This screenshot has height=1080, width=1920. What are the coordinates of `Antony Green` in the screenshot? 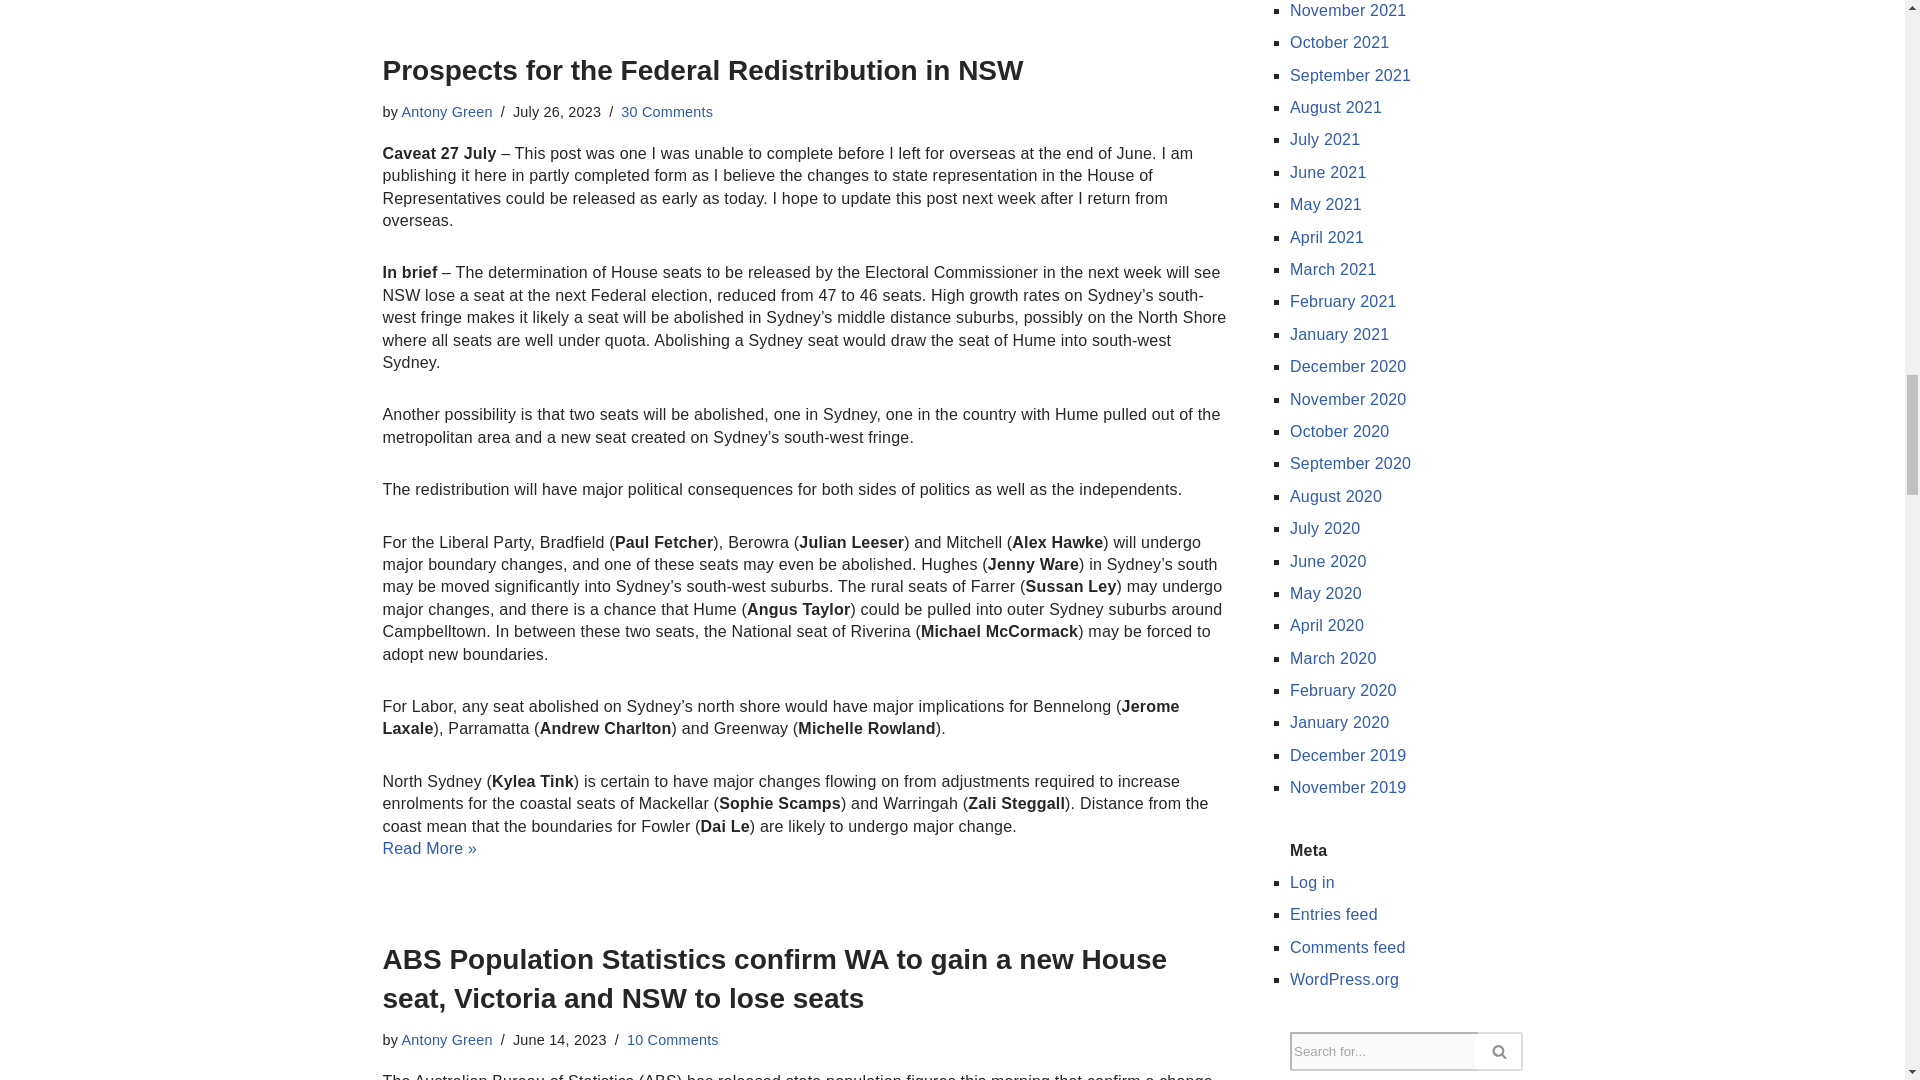 It's located at (447, 111).